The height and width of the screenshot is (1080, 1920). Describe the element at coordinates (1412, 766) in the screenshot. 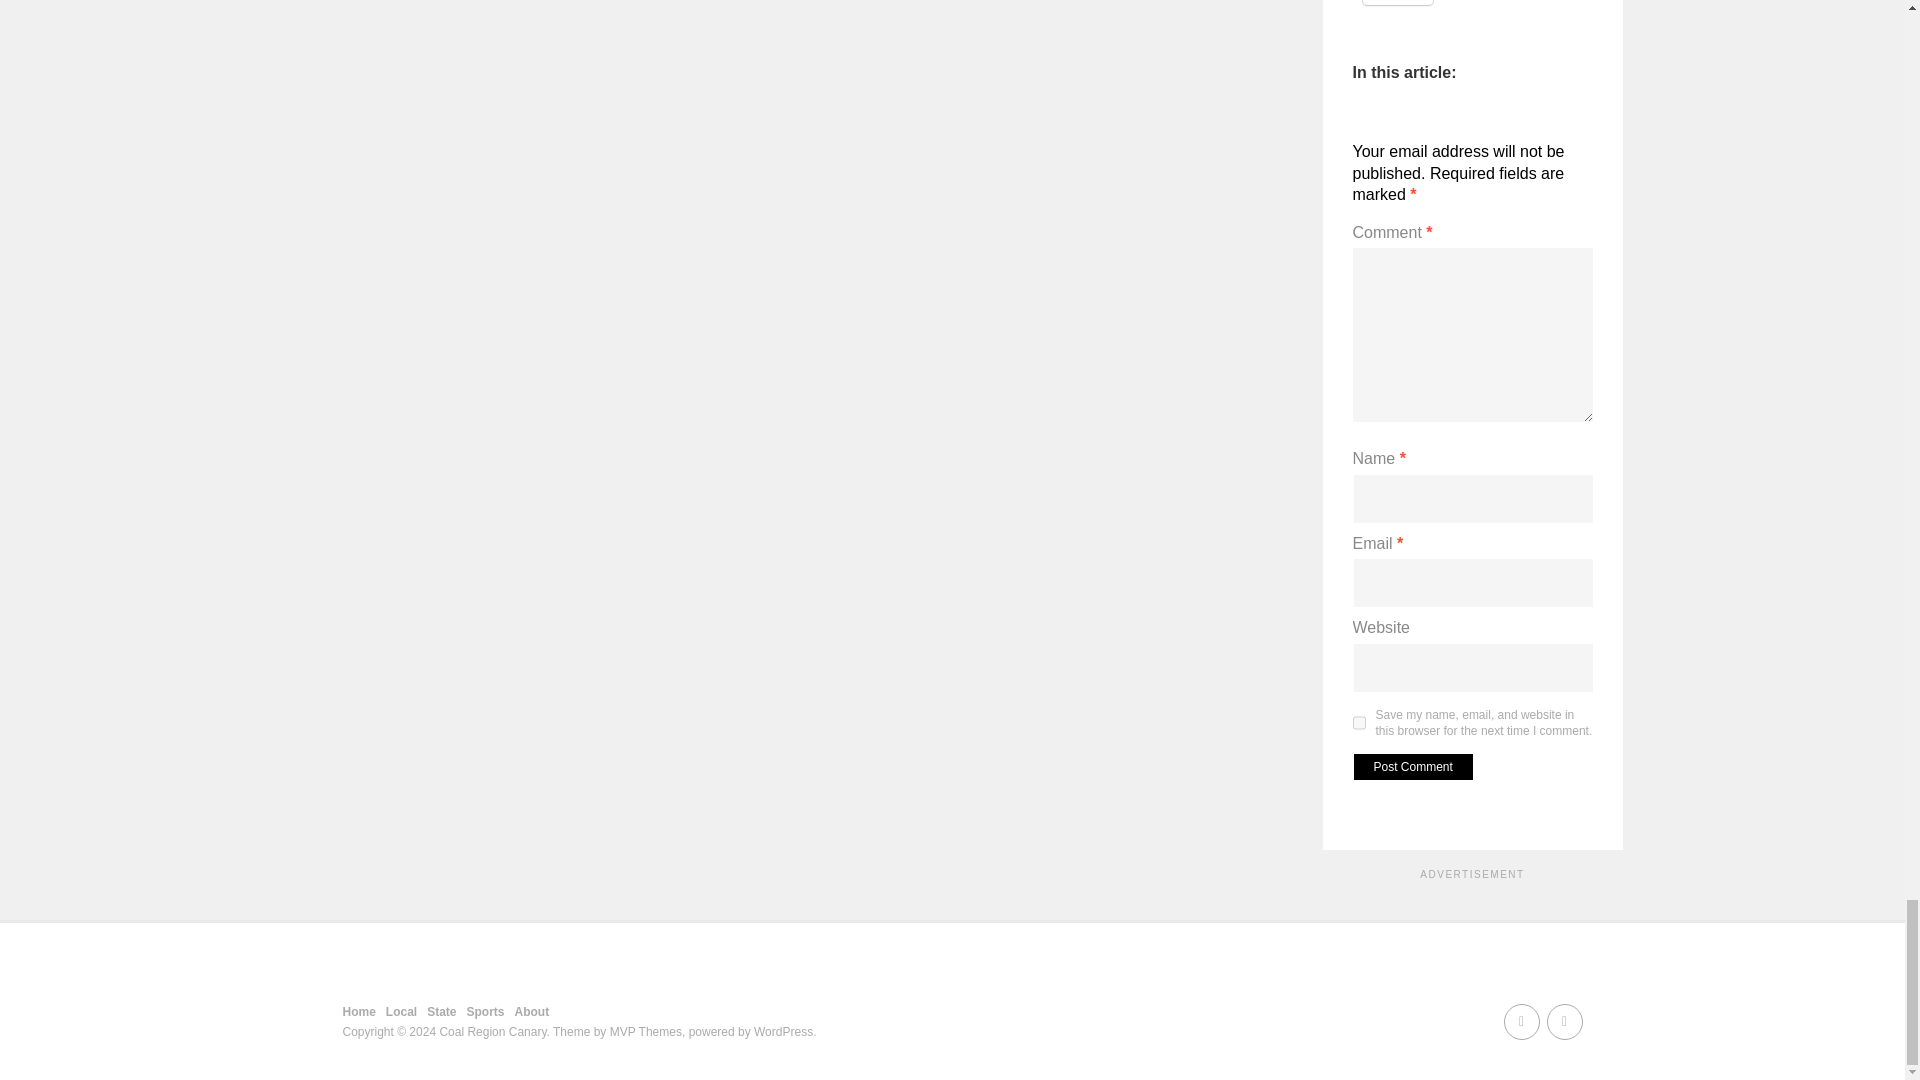

I see `Post Comment` at that location.